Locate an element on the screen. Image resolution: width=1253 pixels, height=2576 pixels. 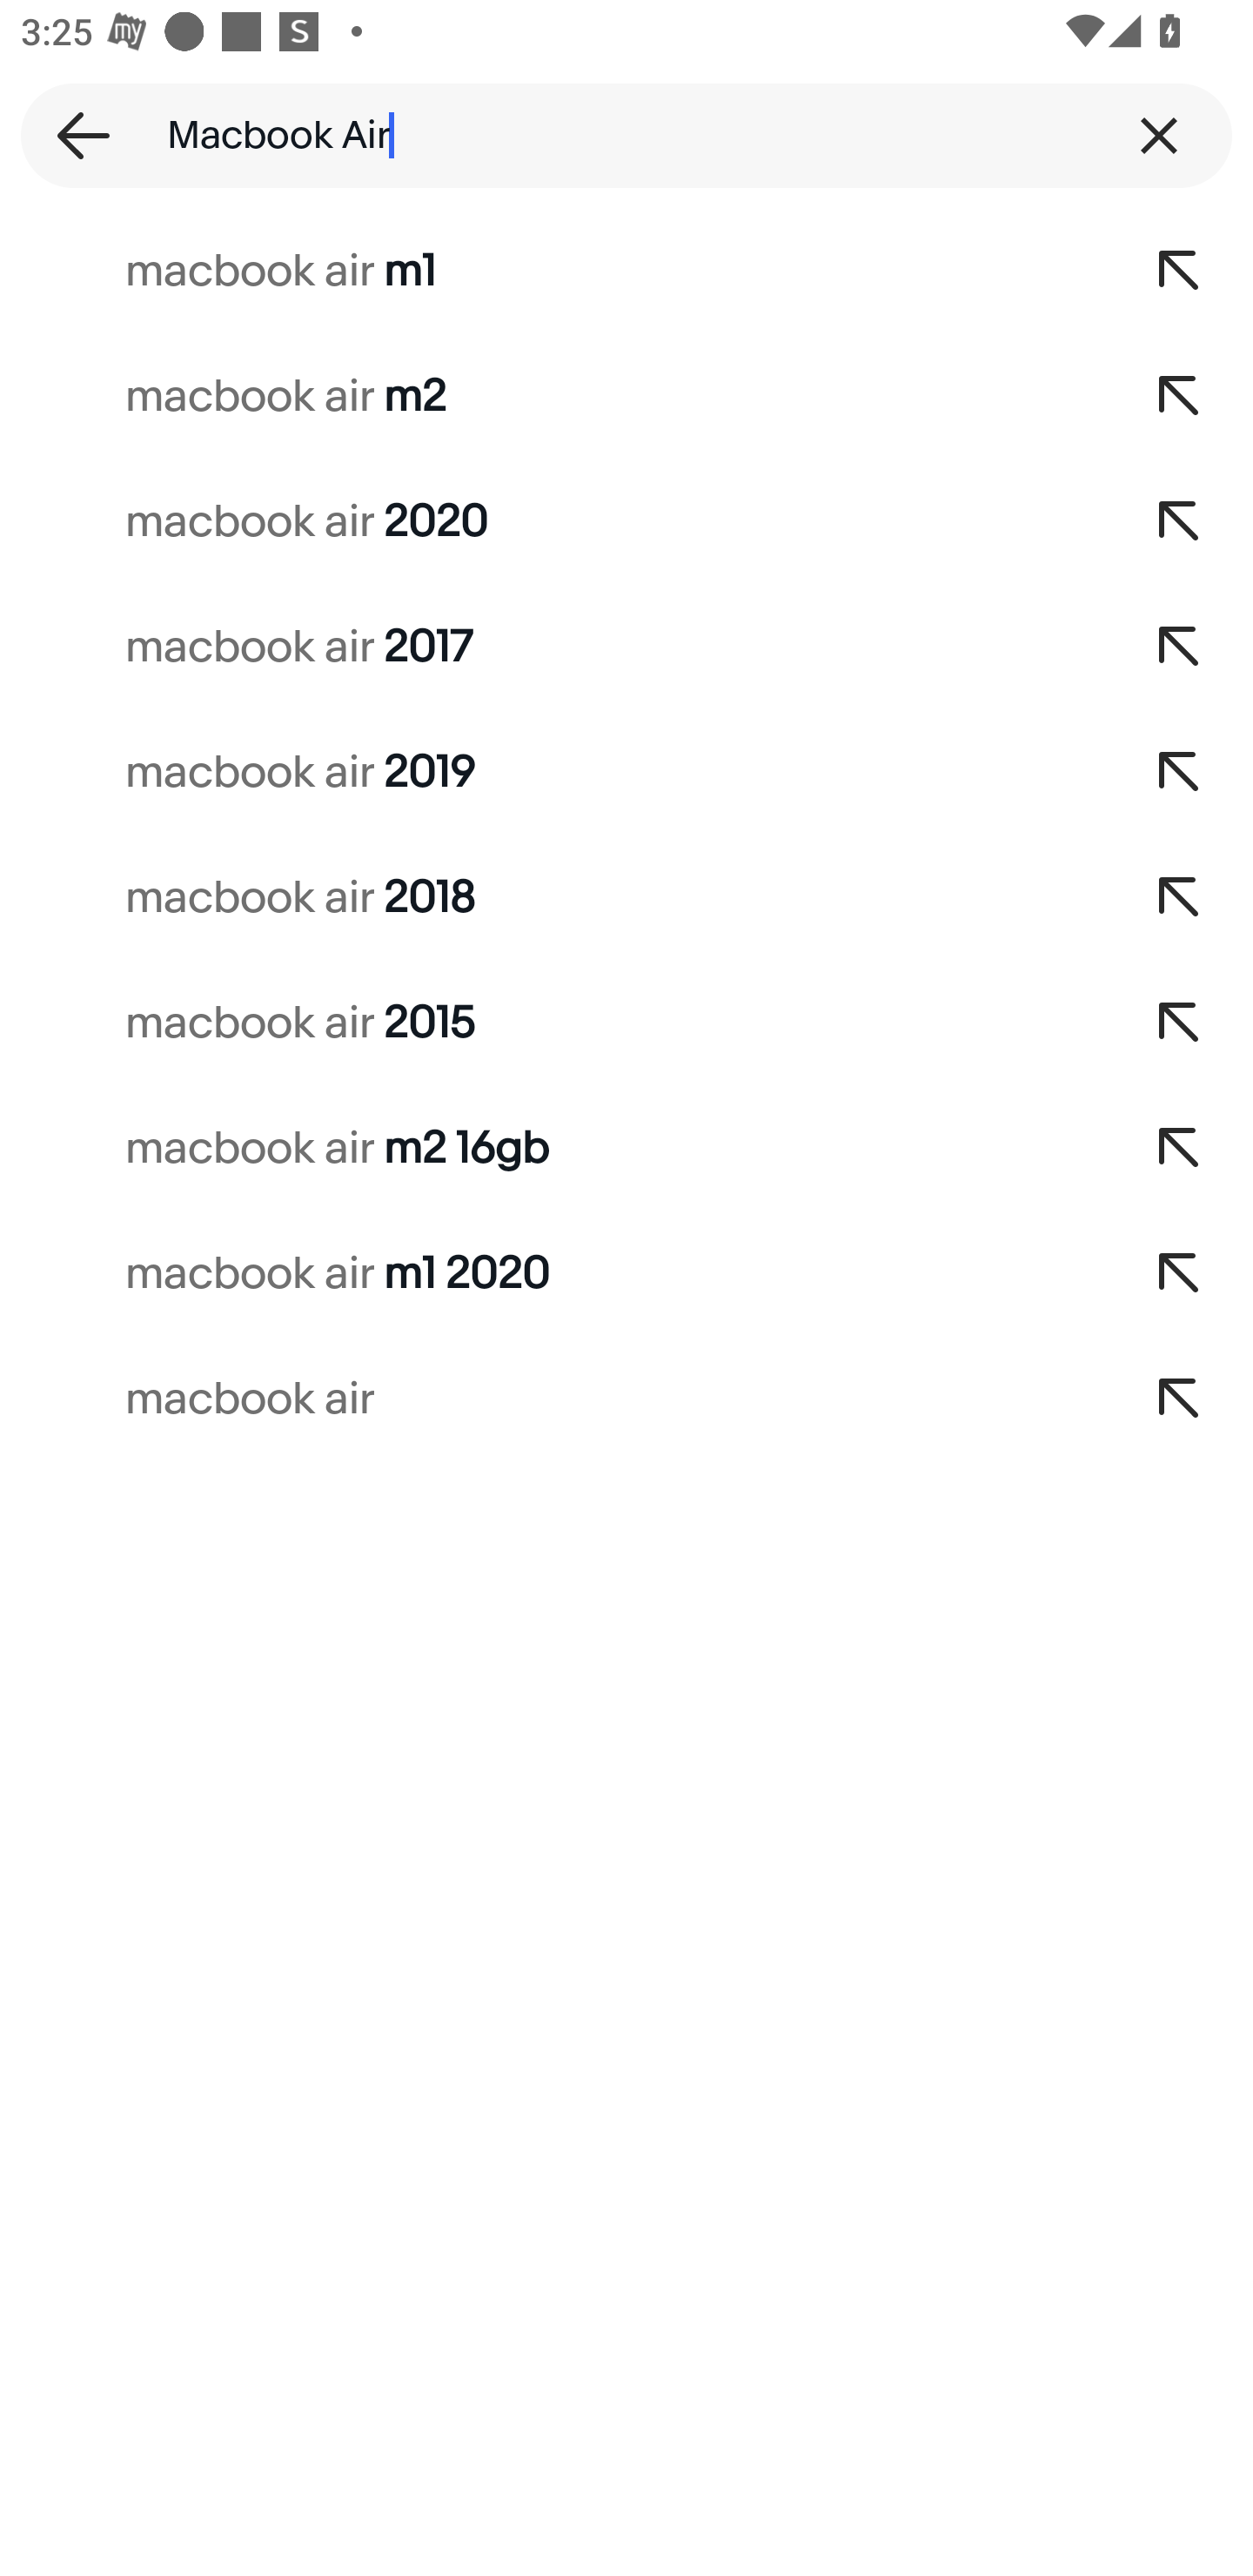
Clear query is located at coordinates (1159, 135).